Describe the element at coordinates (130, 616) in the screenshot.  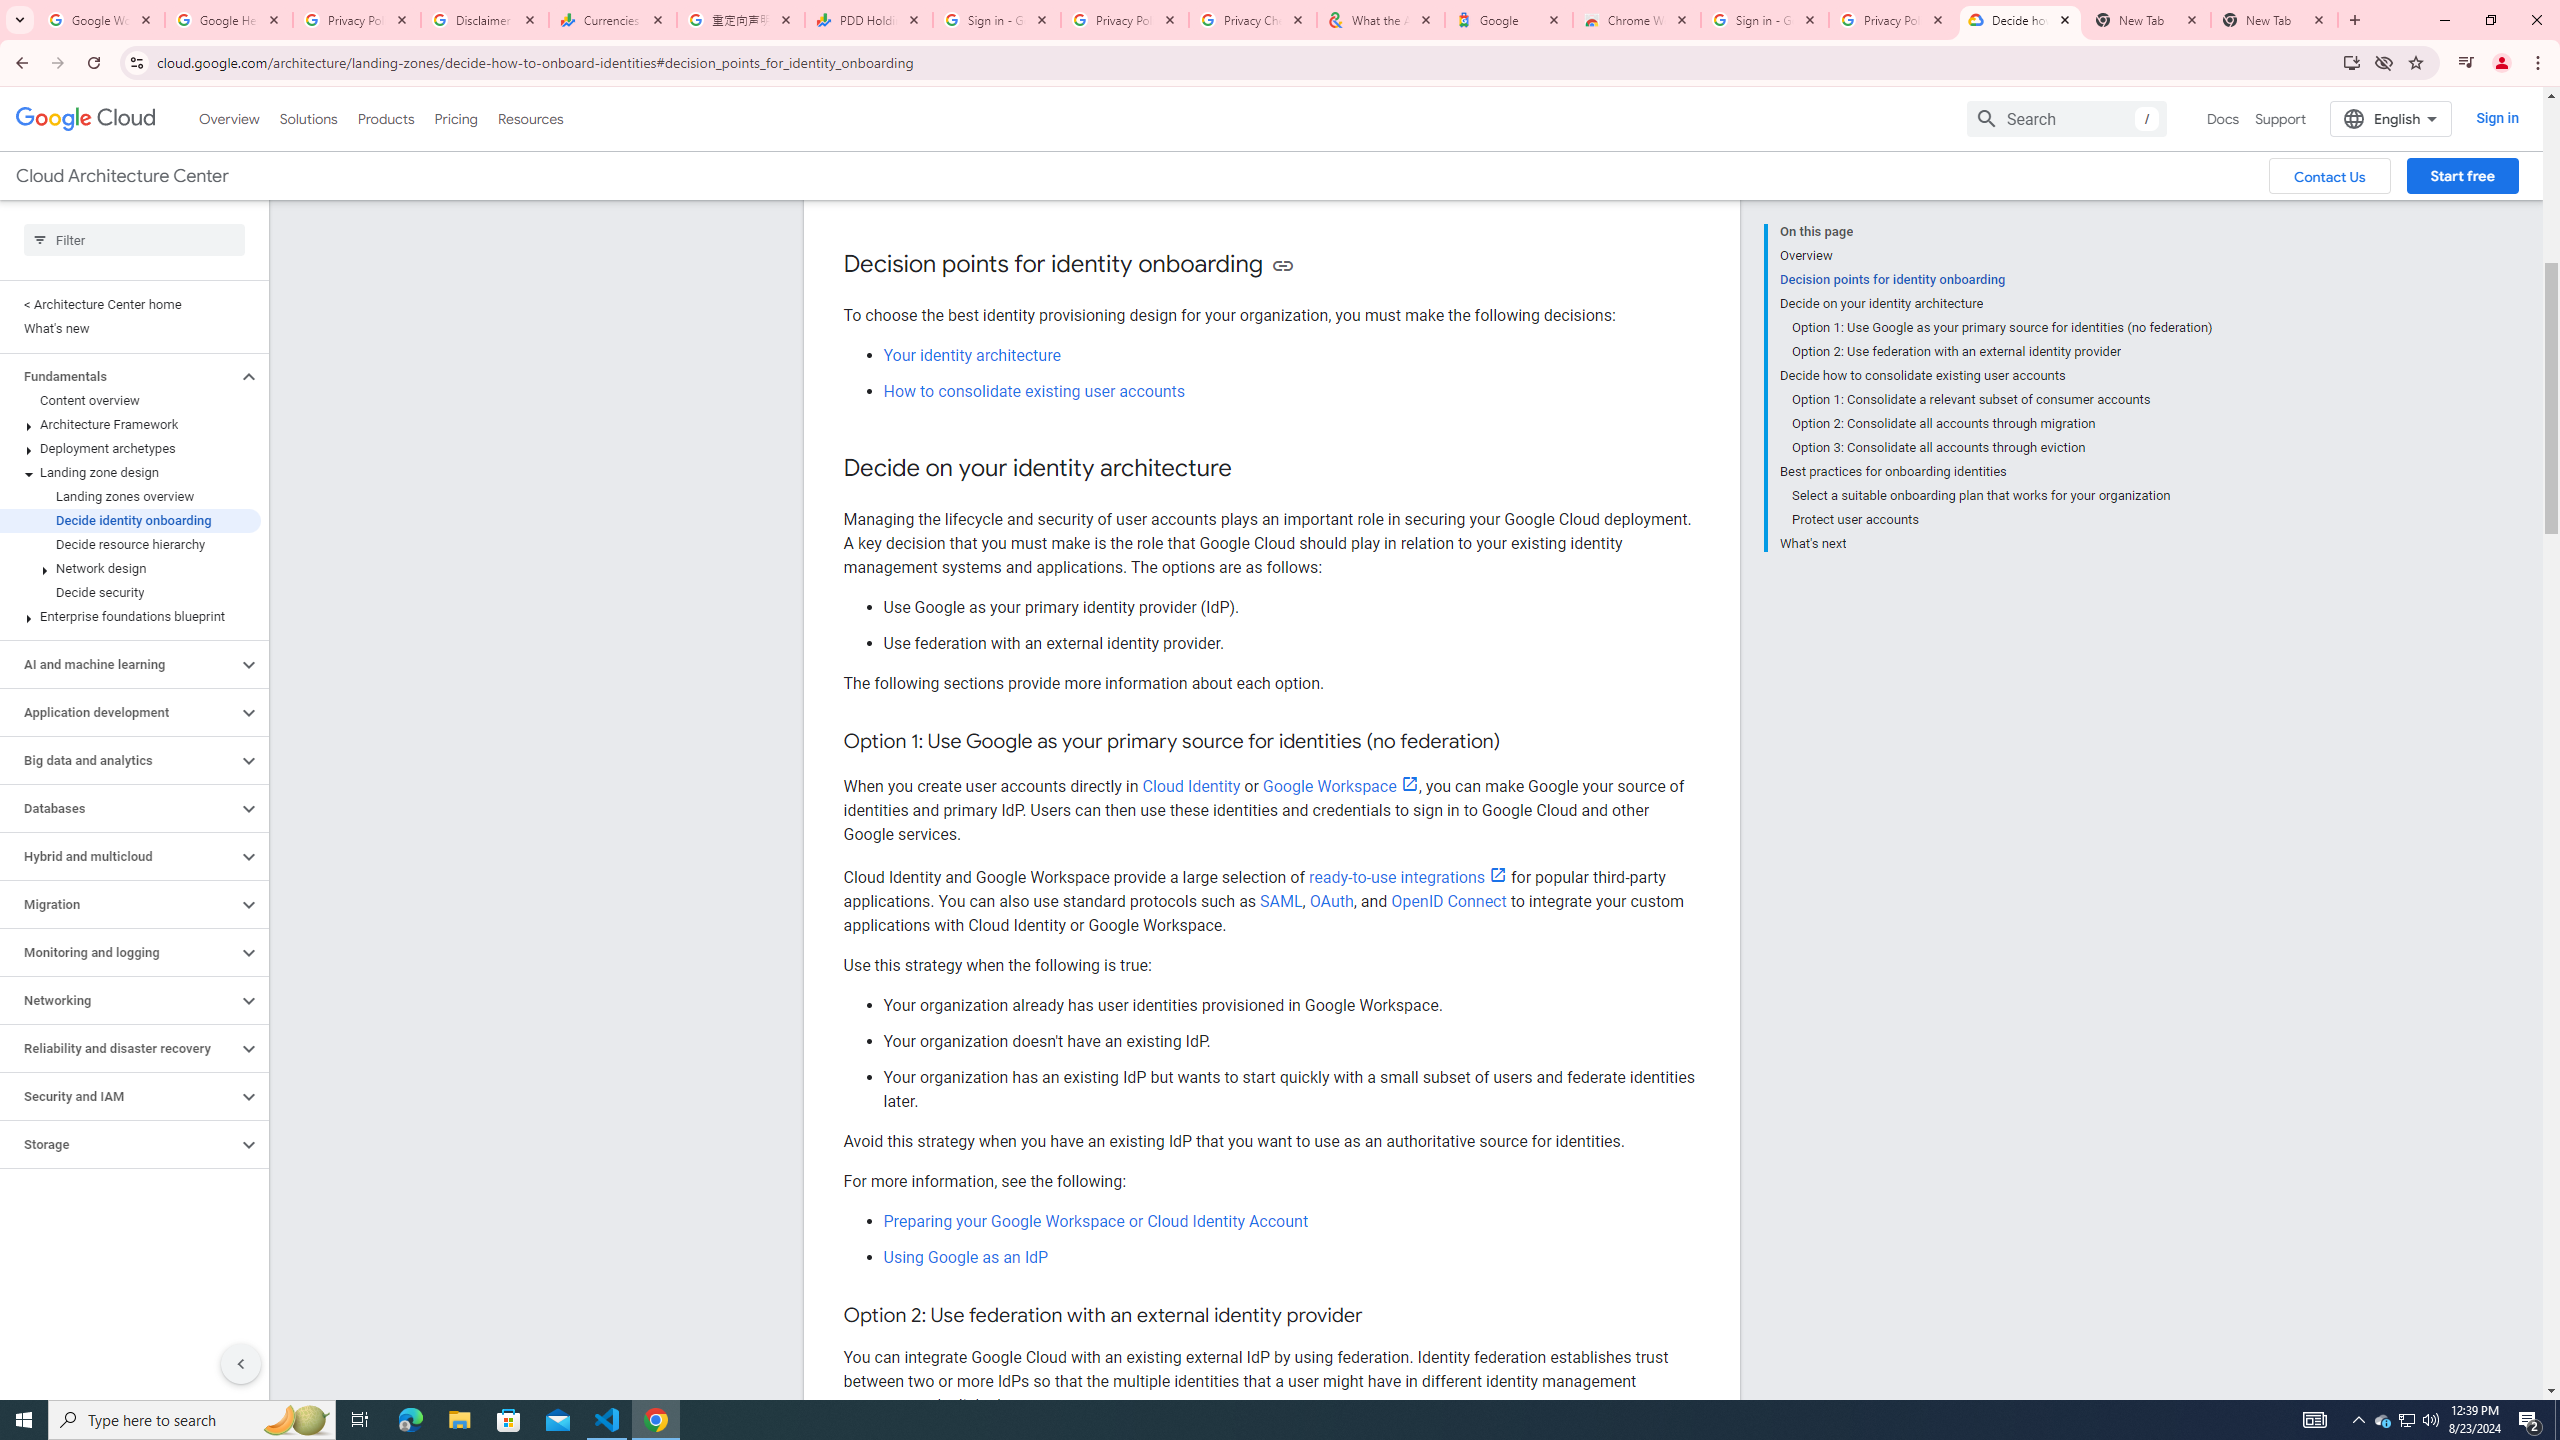
I see `Enterprise foundations blueprint` at that location.